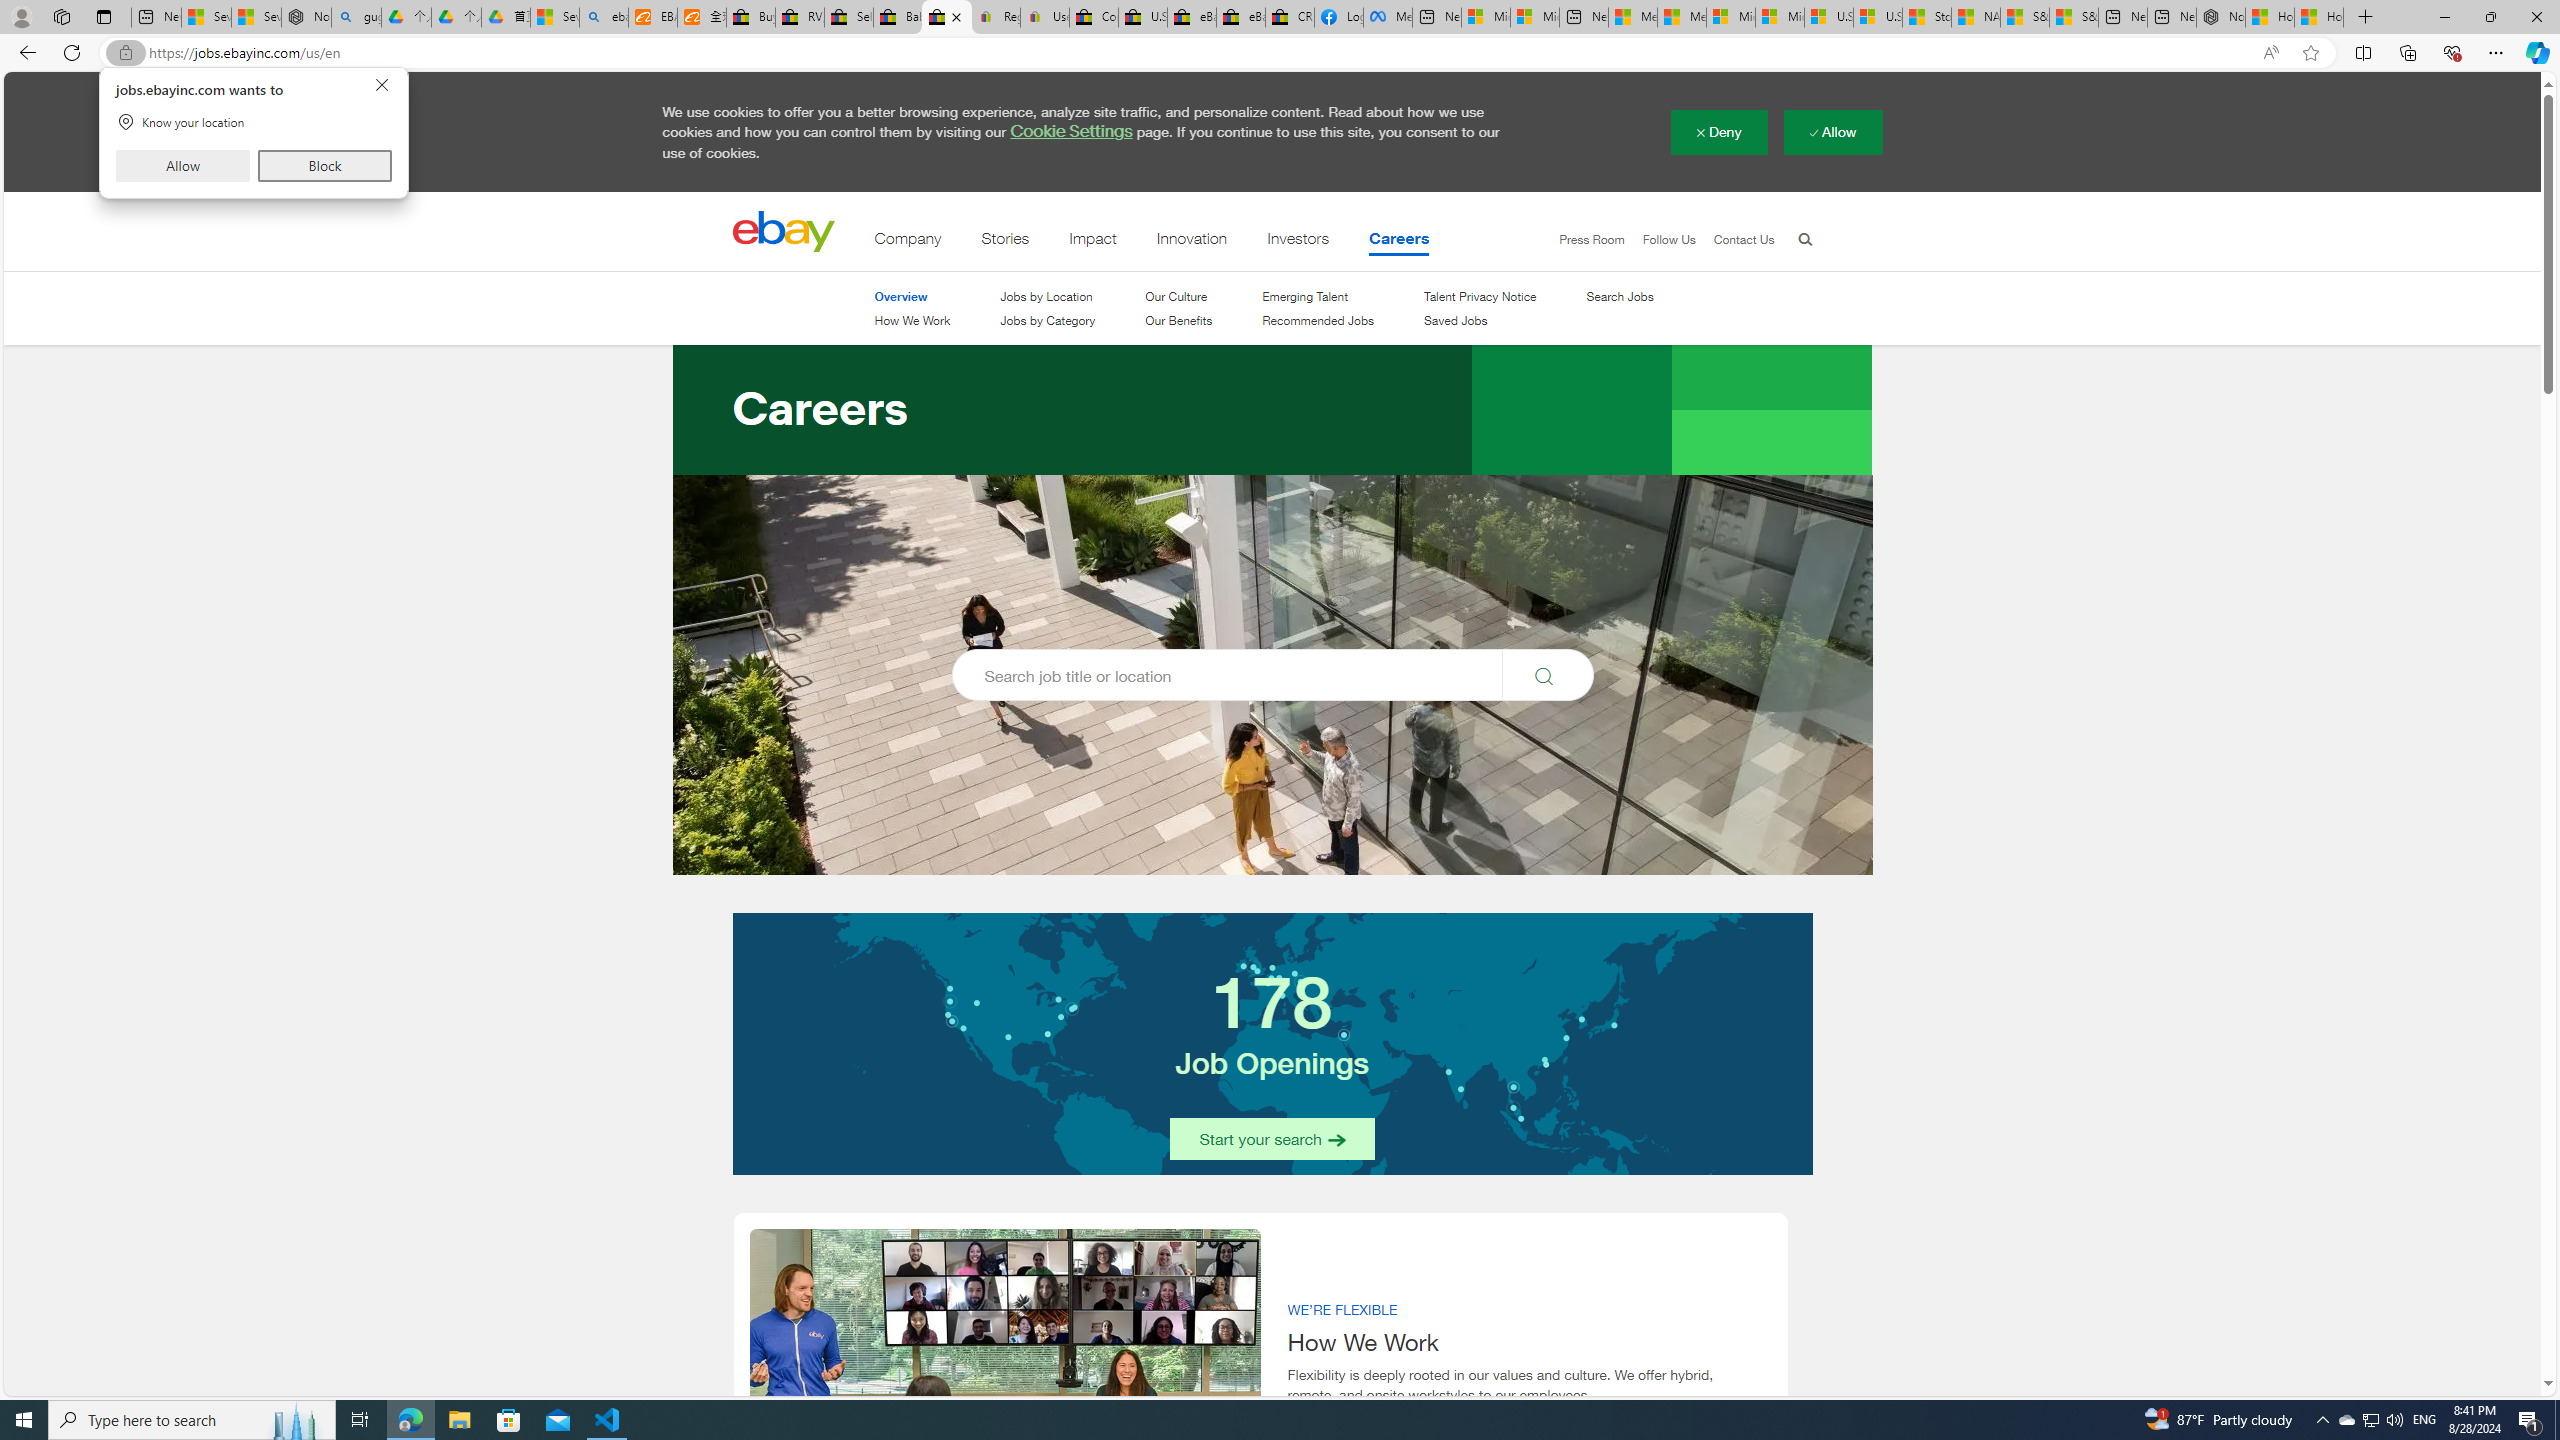 The height and width of the screenshot is (1440, 2560). What do you see at coordinates (2319, 17) in the screenshot?
I see `How to Use a Monitor With Your Closed Laptop` at bounding box center [2319, 17].